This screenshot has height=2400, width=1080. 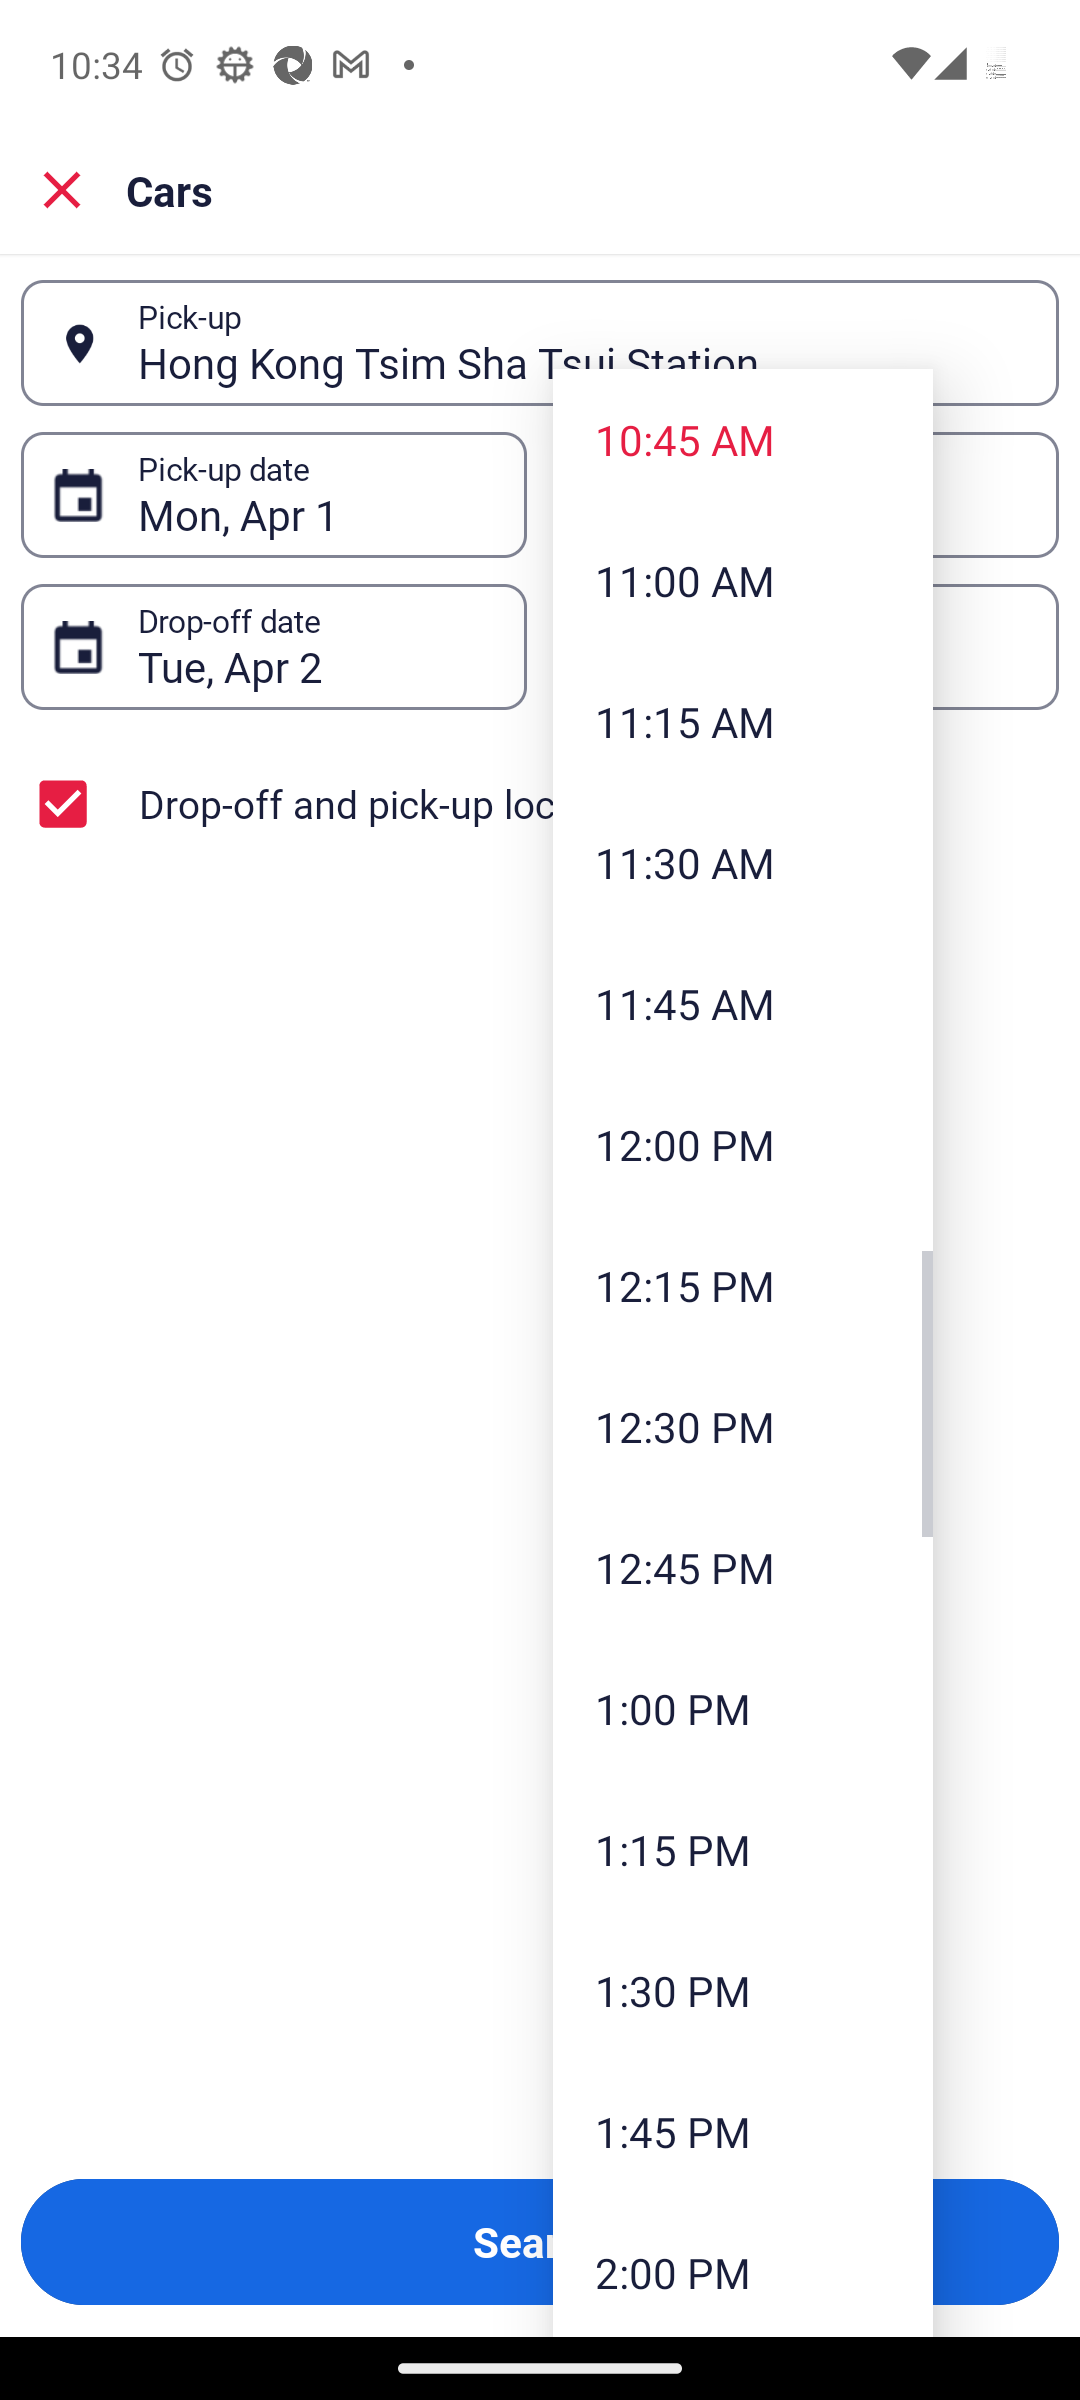 What do you see at coordinates (742, 438) in the screenshot?
I see `10:45 AM` at bounding box center [742, 438].